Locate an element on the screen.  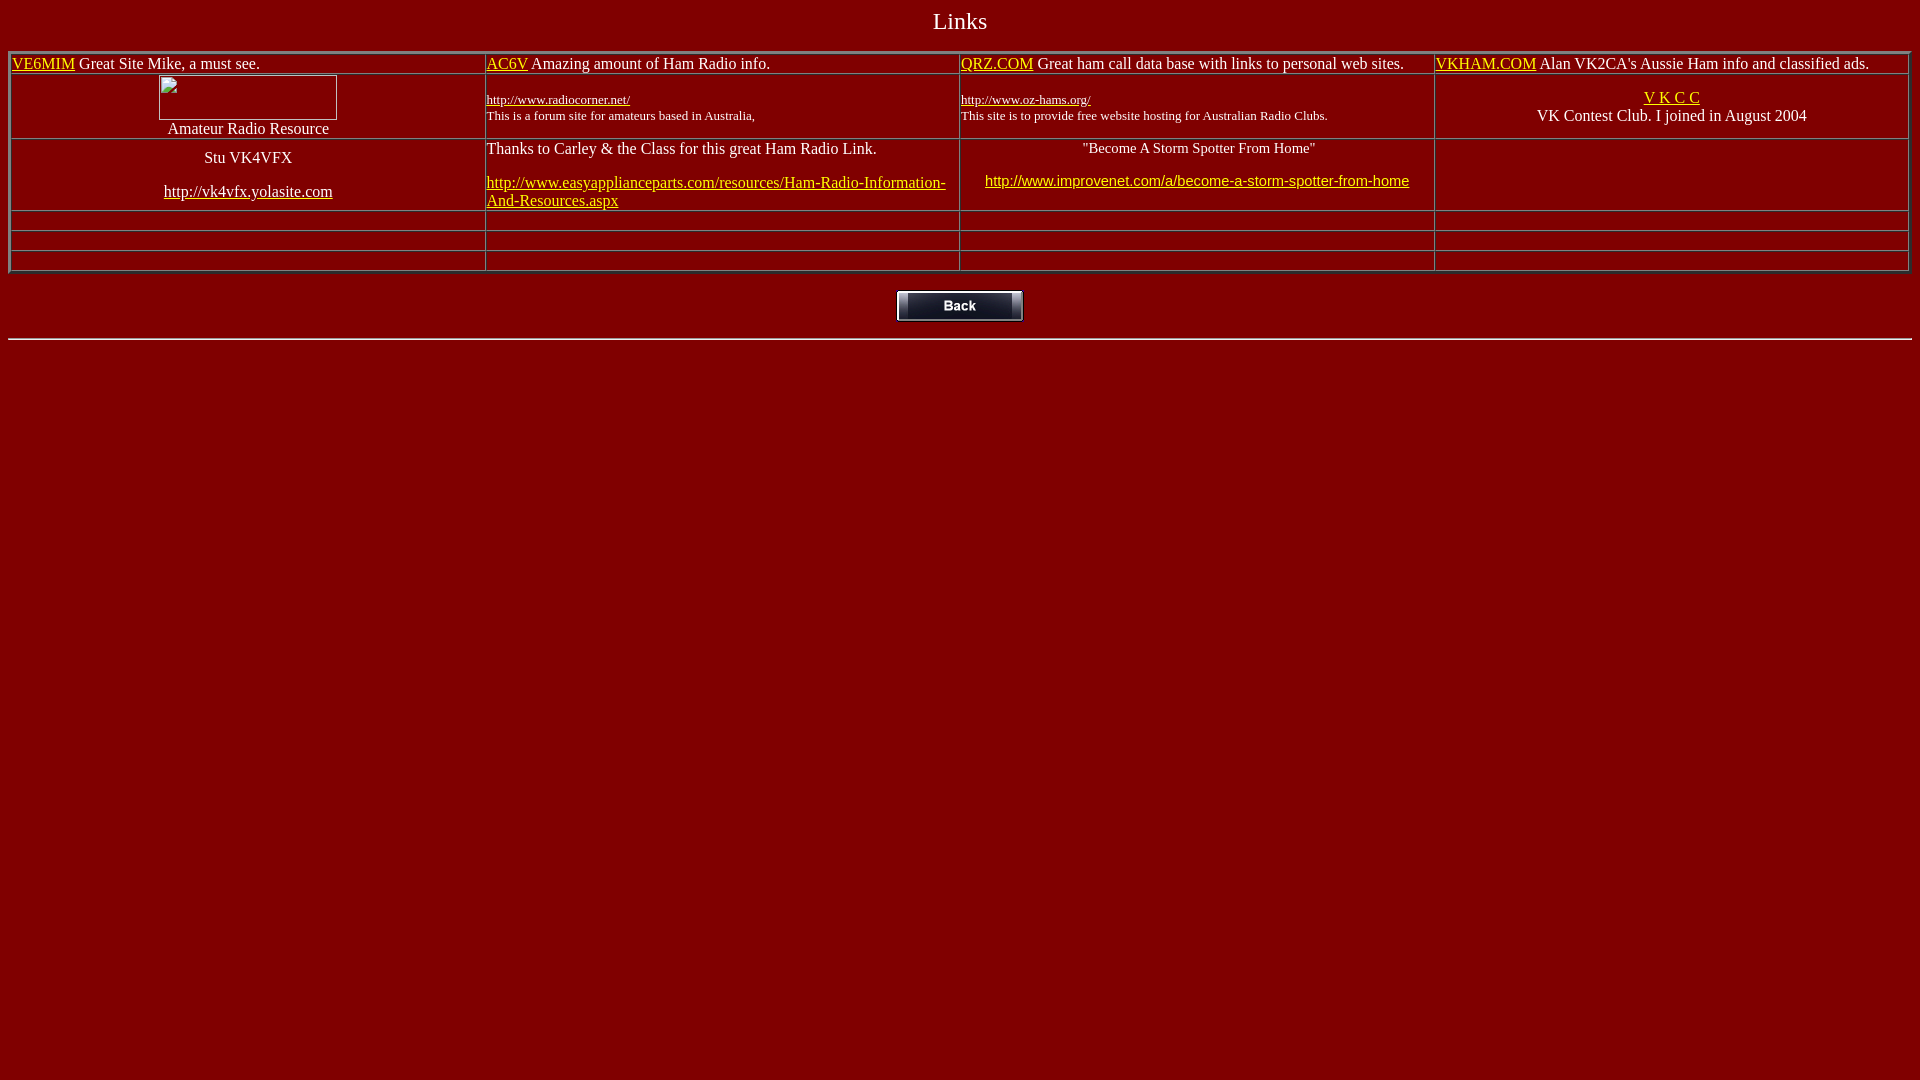
http://vk4vfx.yolasite.com is located at coordinates (248, 192).